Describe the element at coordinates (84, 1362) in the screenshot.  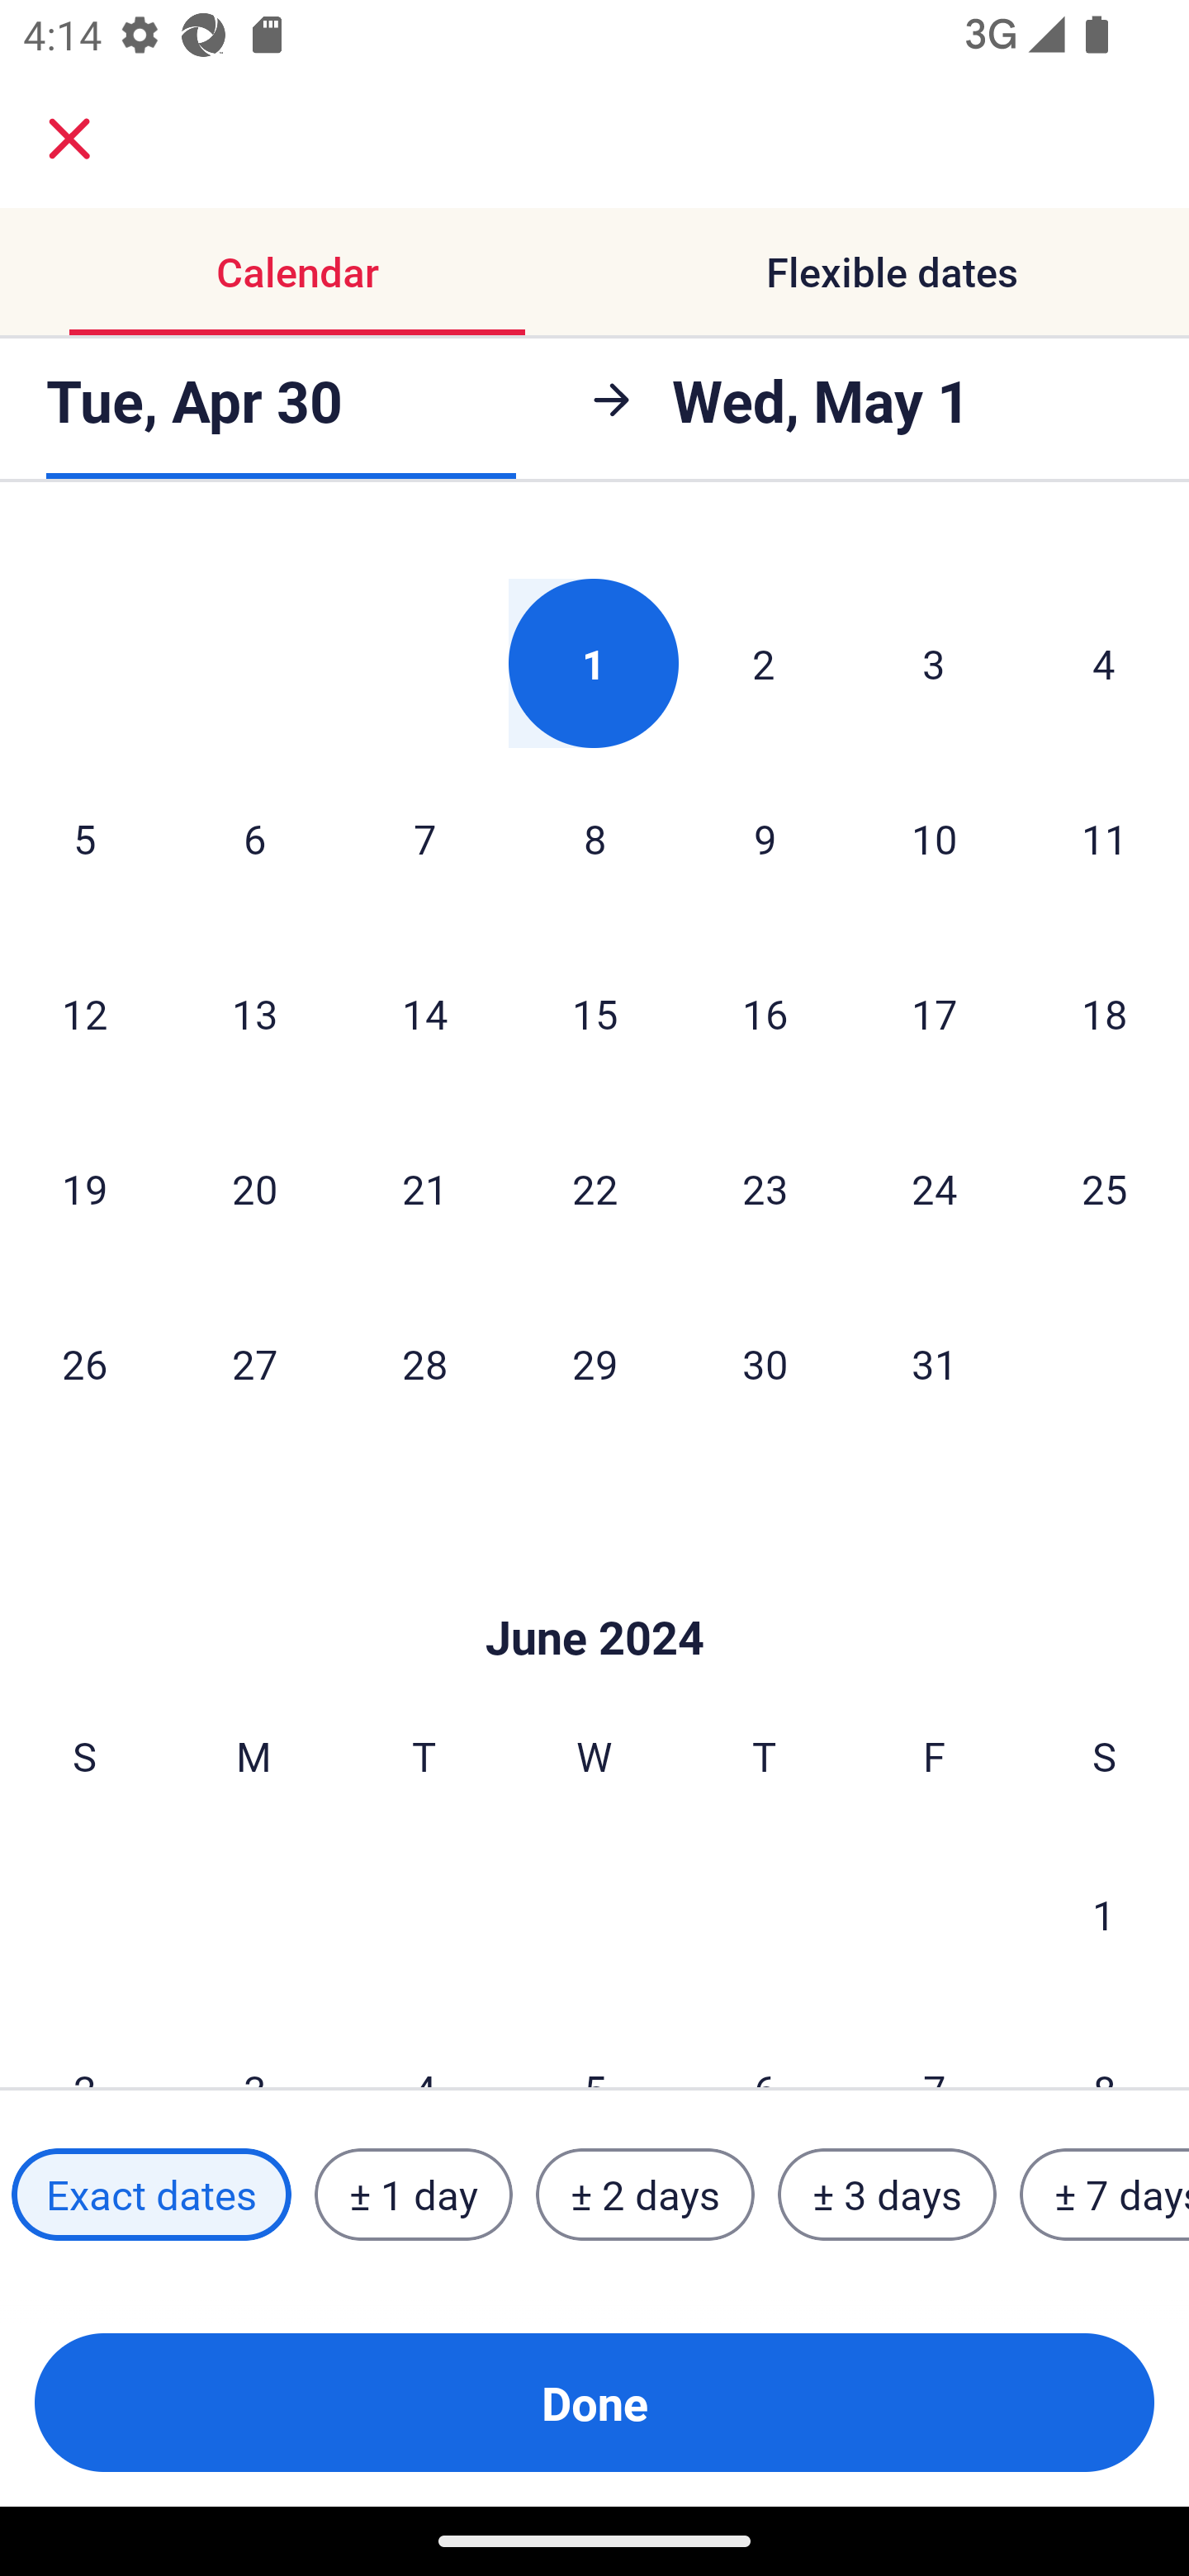
I see `26 Sunday, May 26, 2024` at that location.